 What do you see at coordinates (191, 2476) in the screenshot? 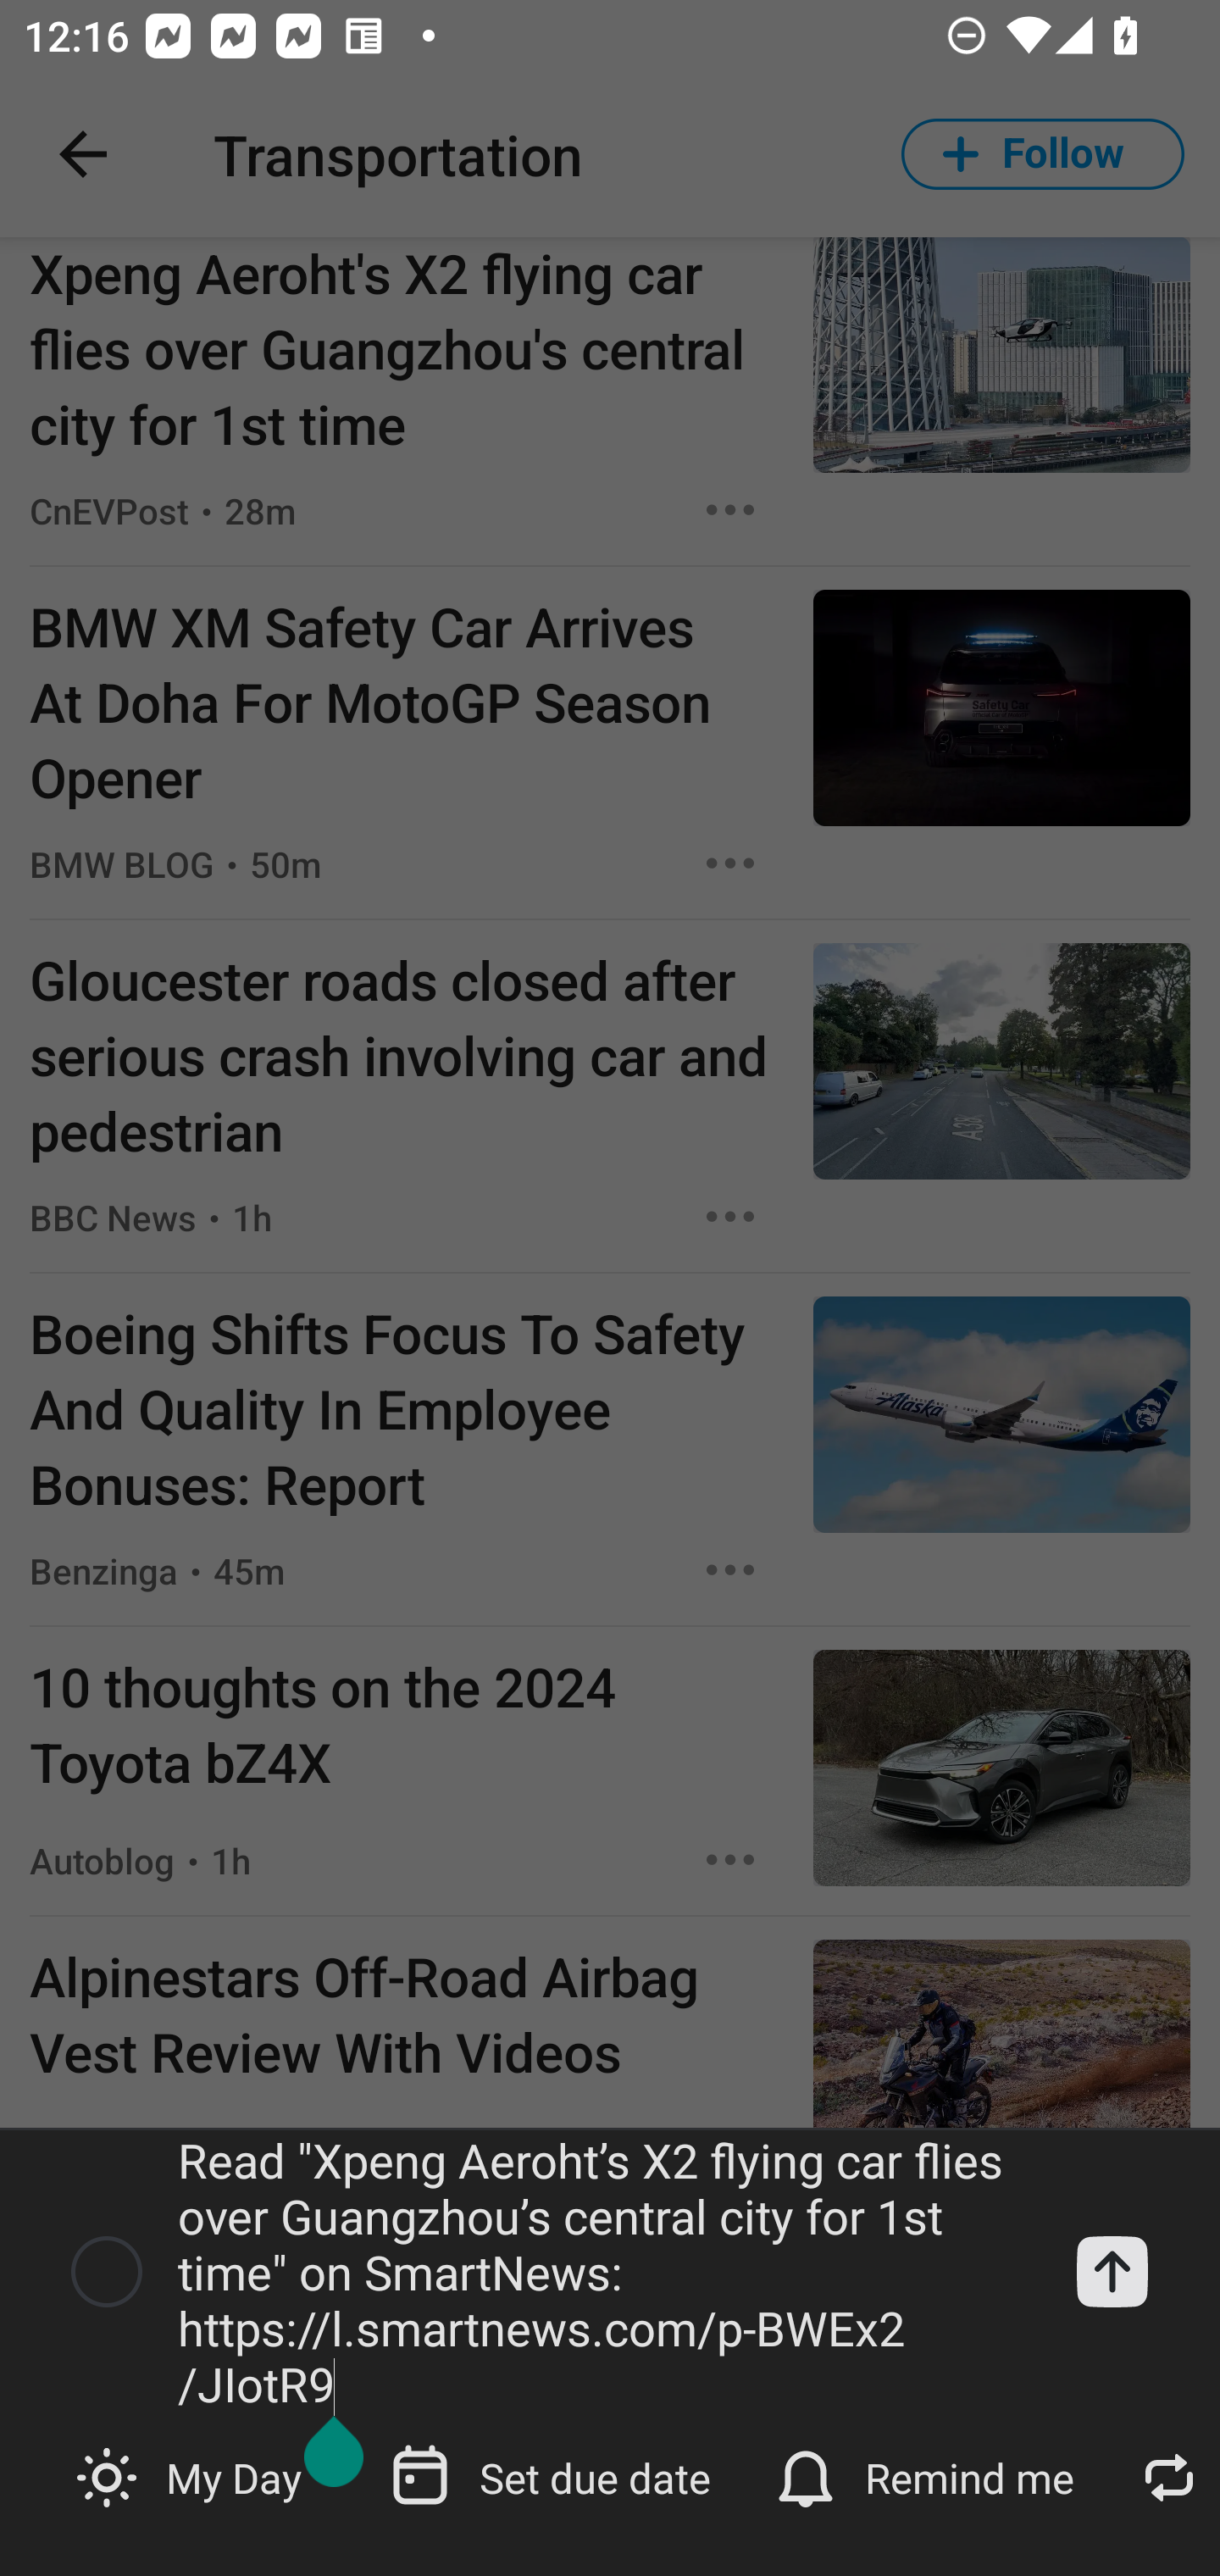
I see `My Day` at bounding box center [191, 2476].